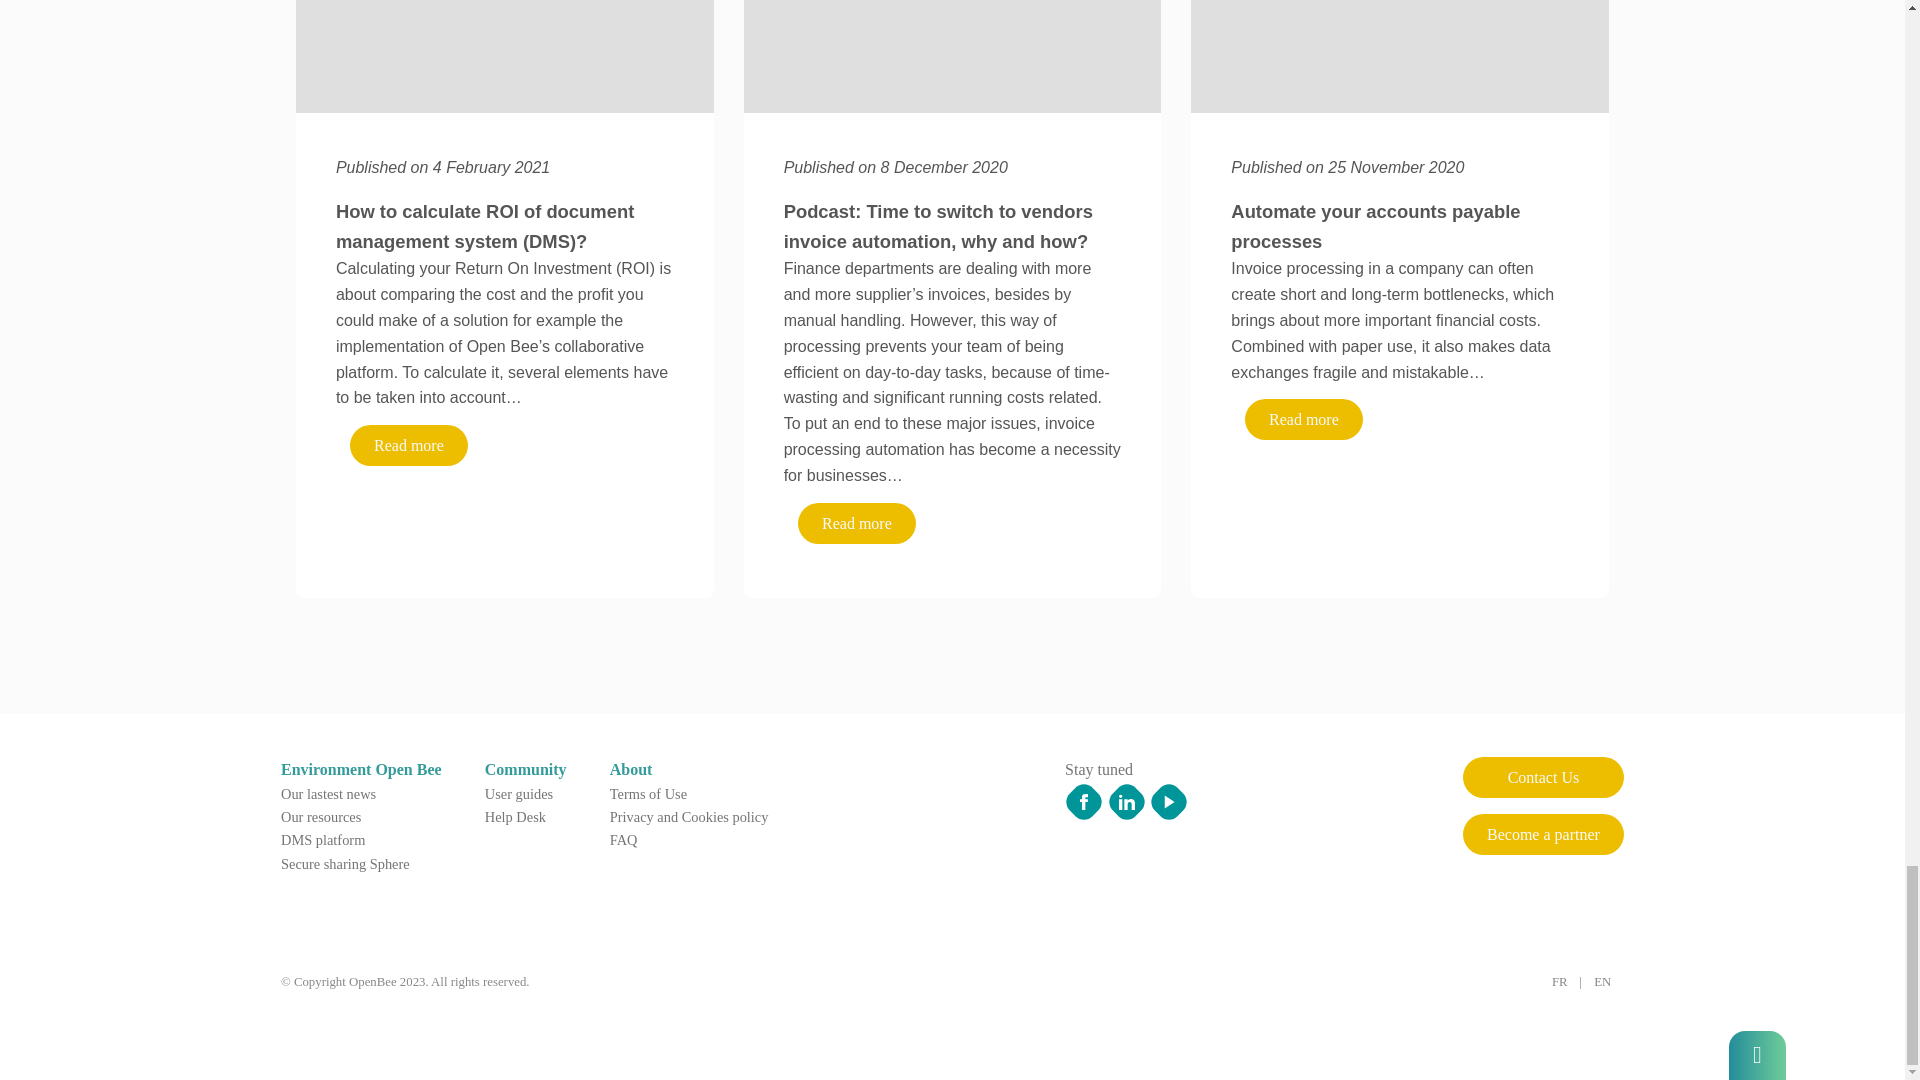  Describe the element at coordinates (328, 793) in the screenshot. I see `Our lastest news` at that location.